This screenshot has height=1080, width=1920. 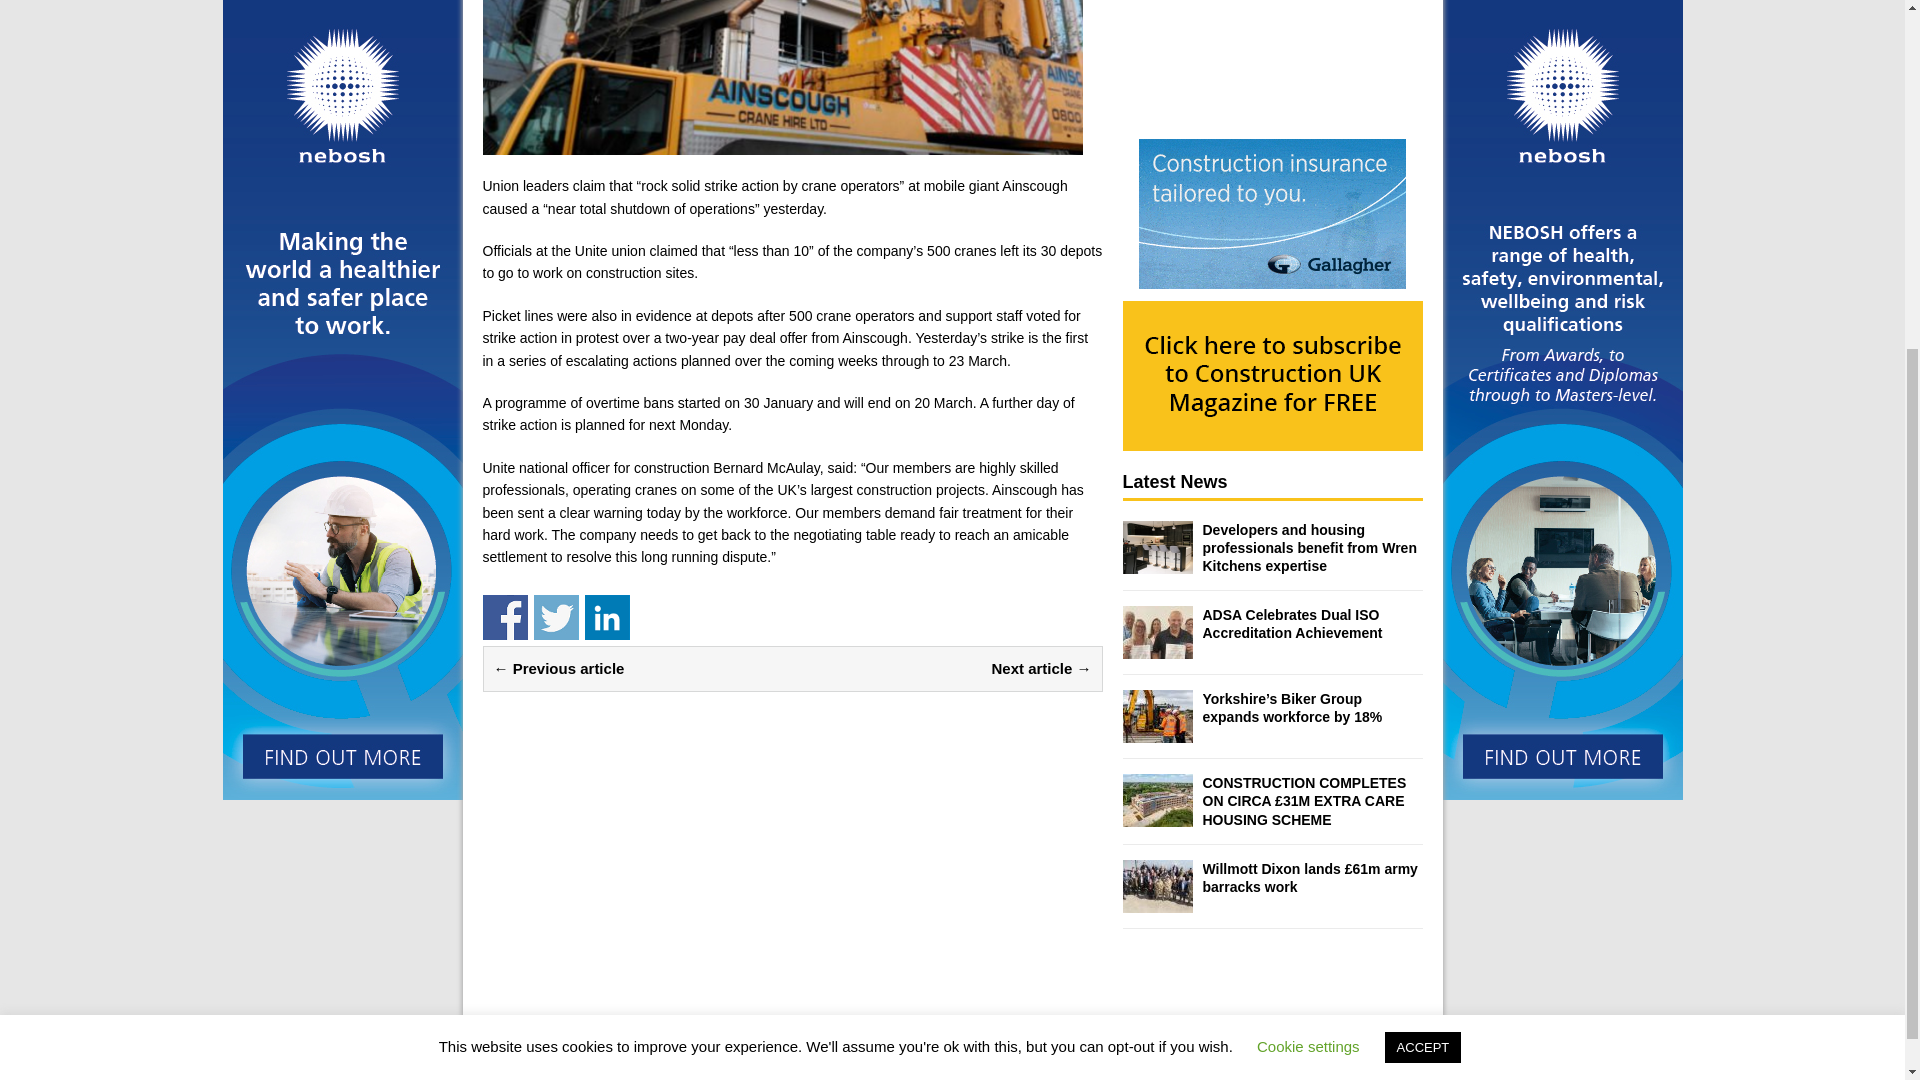 I want to click on Share on Linkedin, so click(x=607, y=618).